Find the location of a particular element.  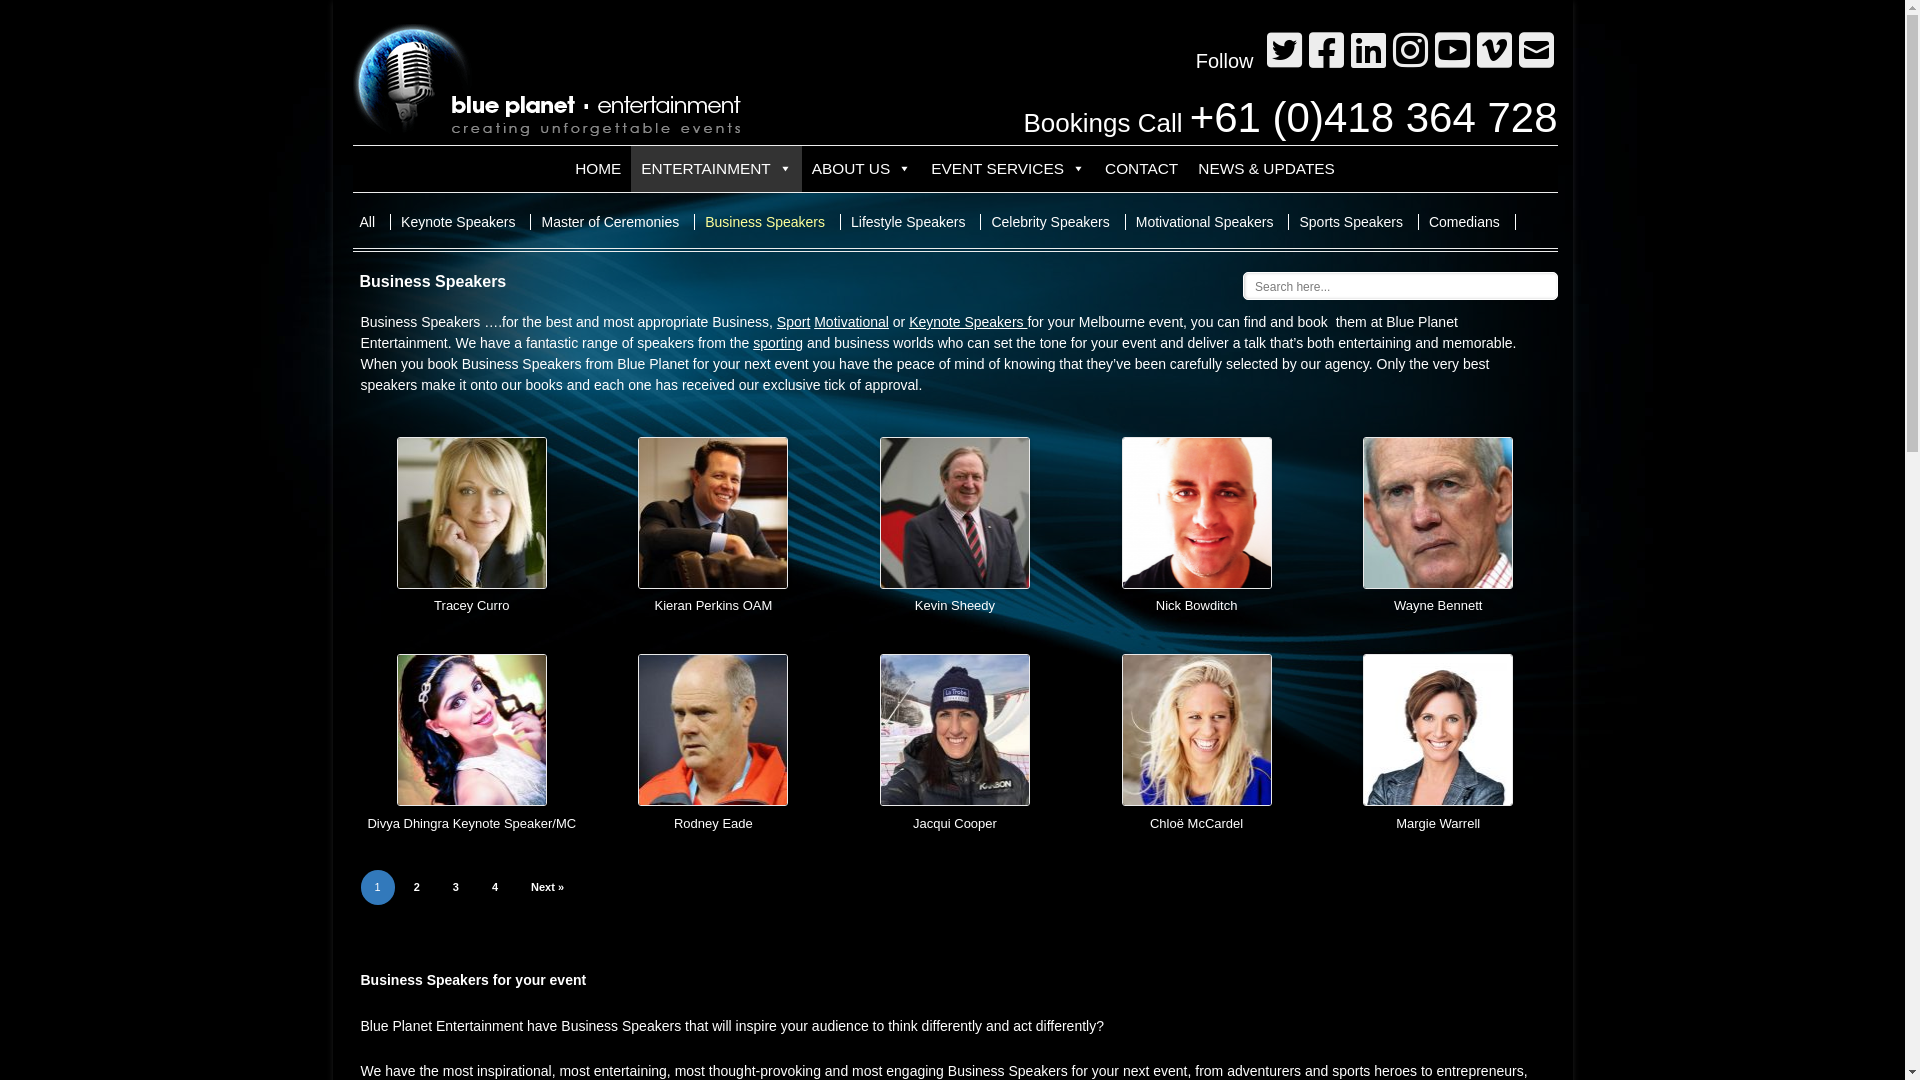

Motivational Speakers is located at coordinates (1213, 222).